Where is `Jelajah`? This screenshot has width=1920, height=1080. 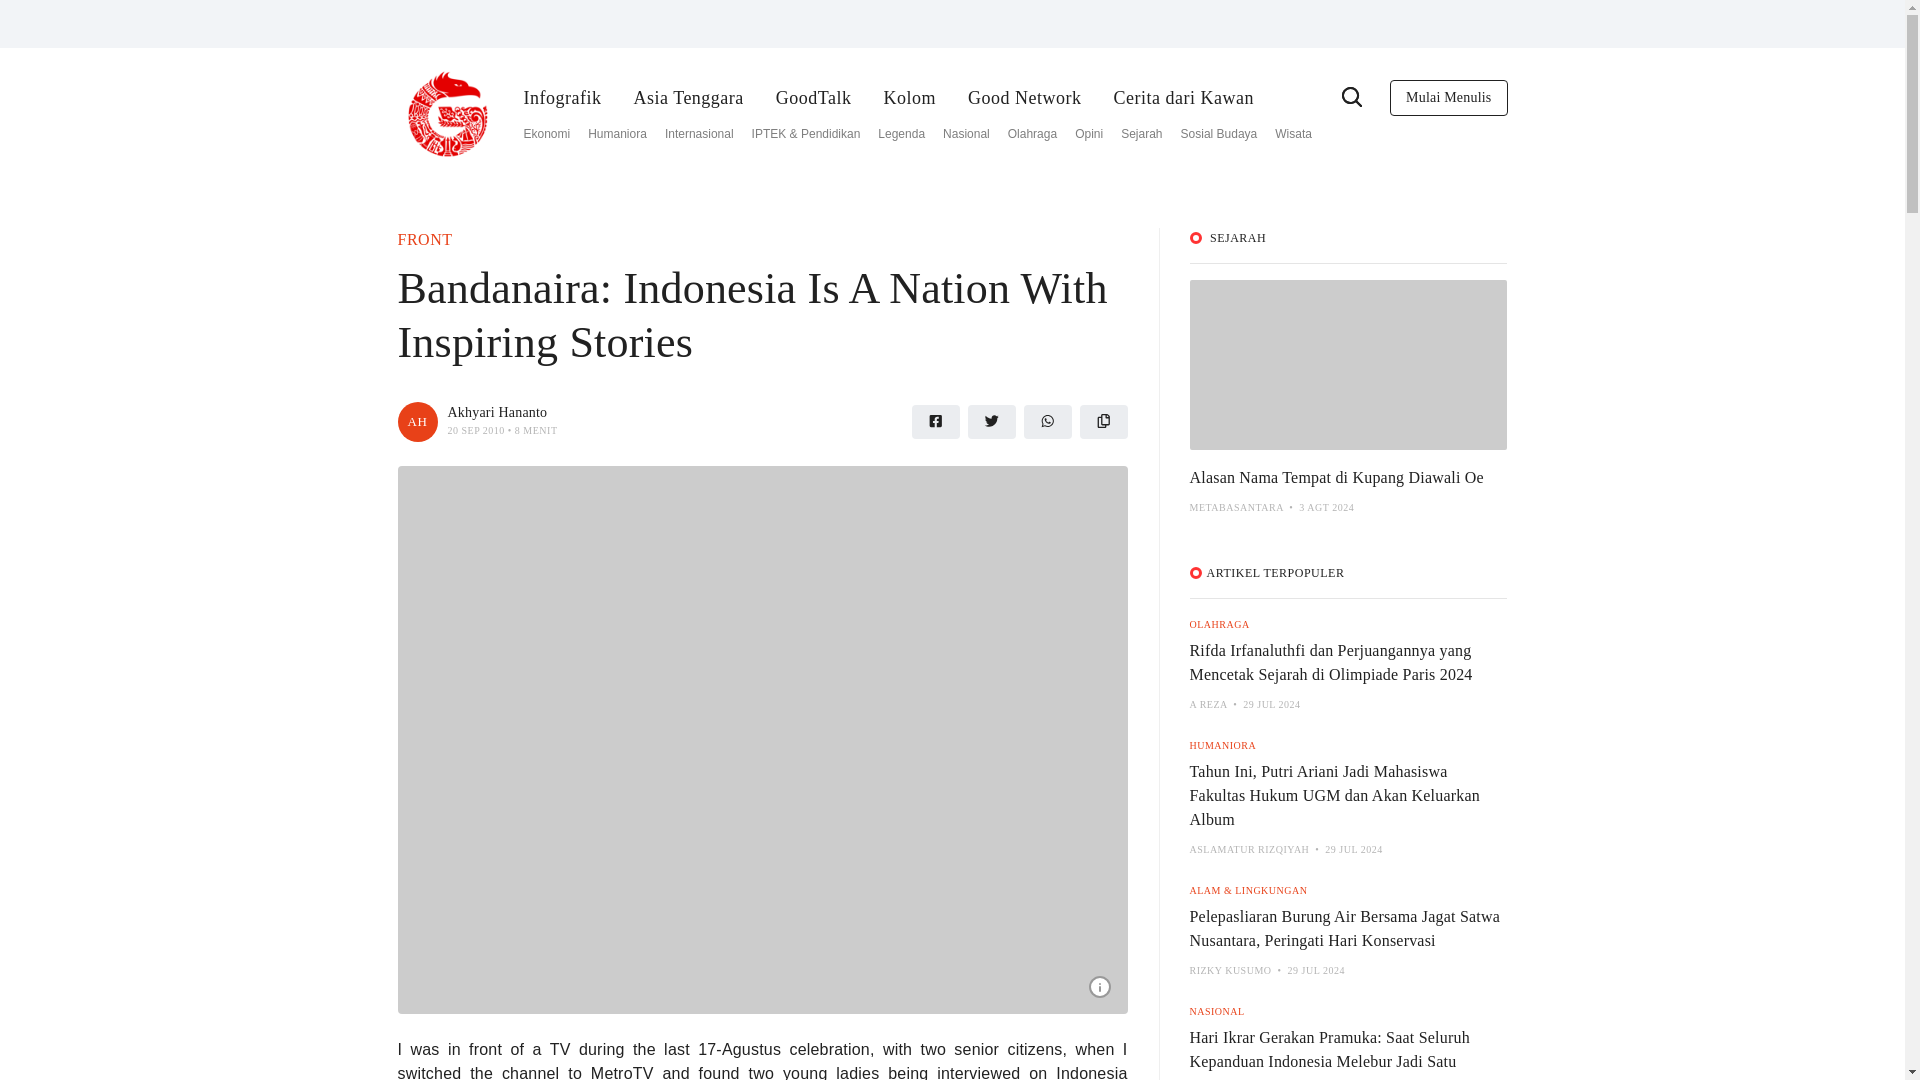
Jelajah is located at coordinates (1352, 95).